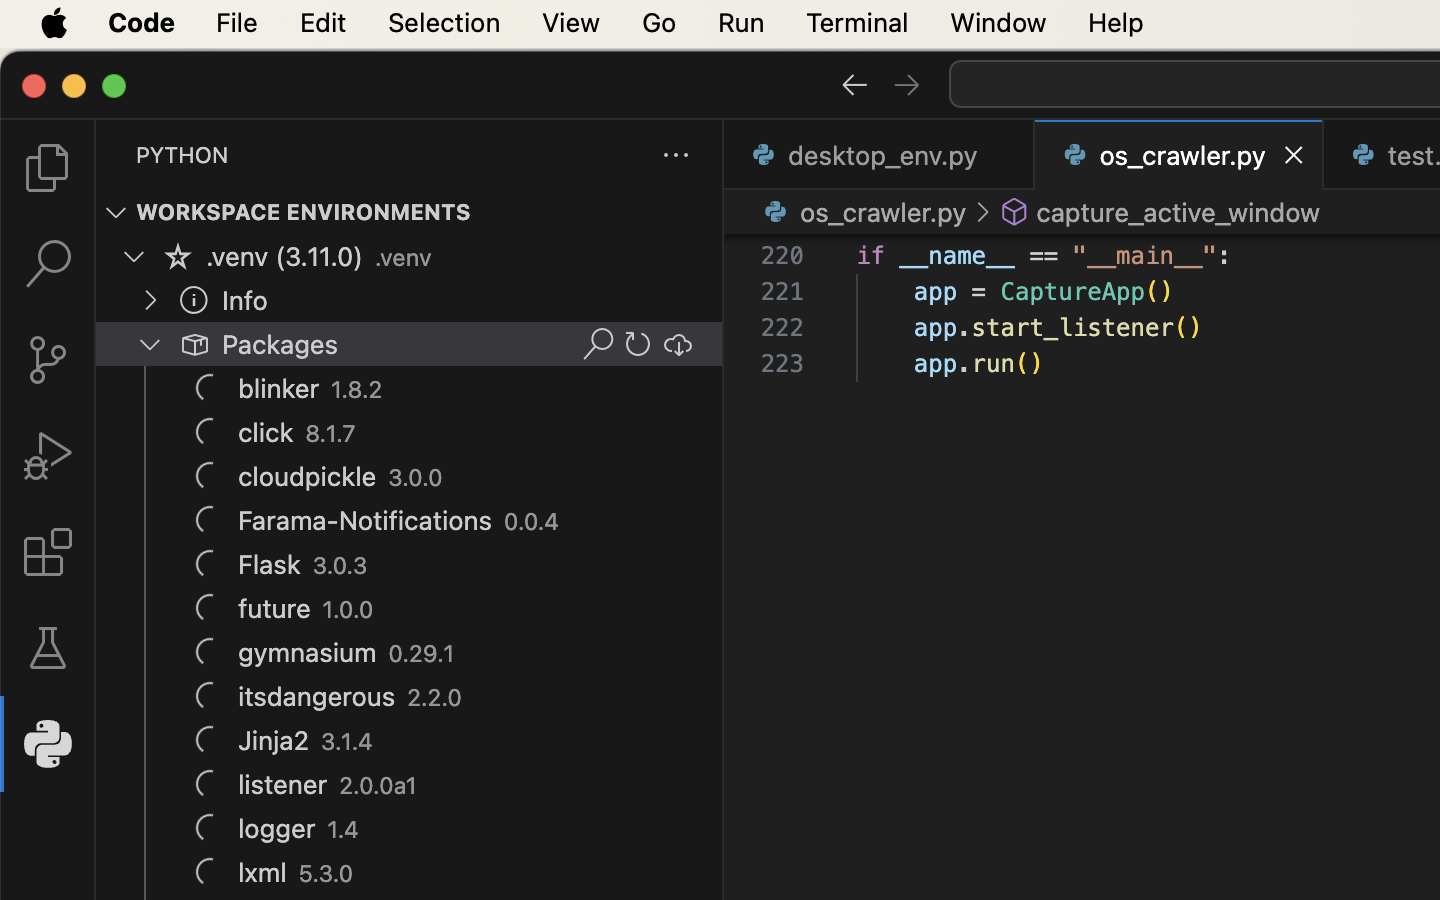  What do you see at coordinates (862, 212) in the screenshot?
I see `os_crawler.py ` at bounding box center [862, 212].